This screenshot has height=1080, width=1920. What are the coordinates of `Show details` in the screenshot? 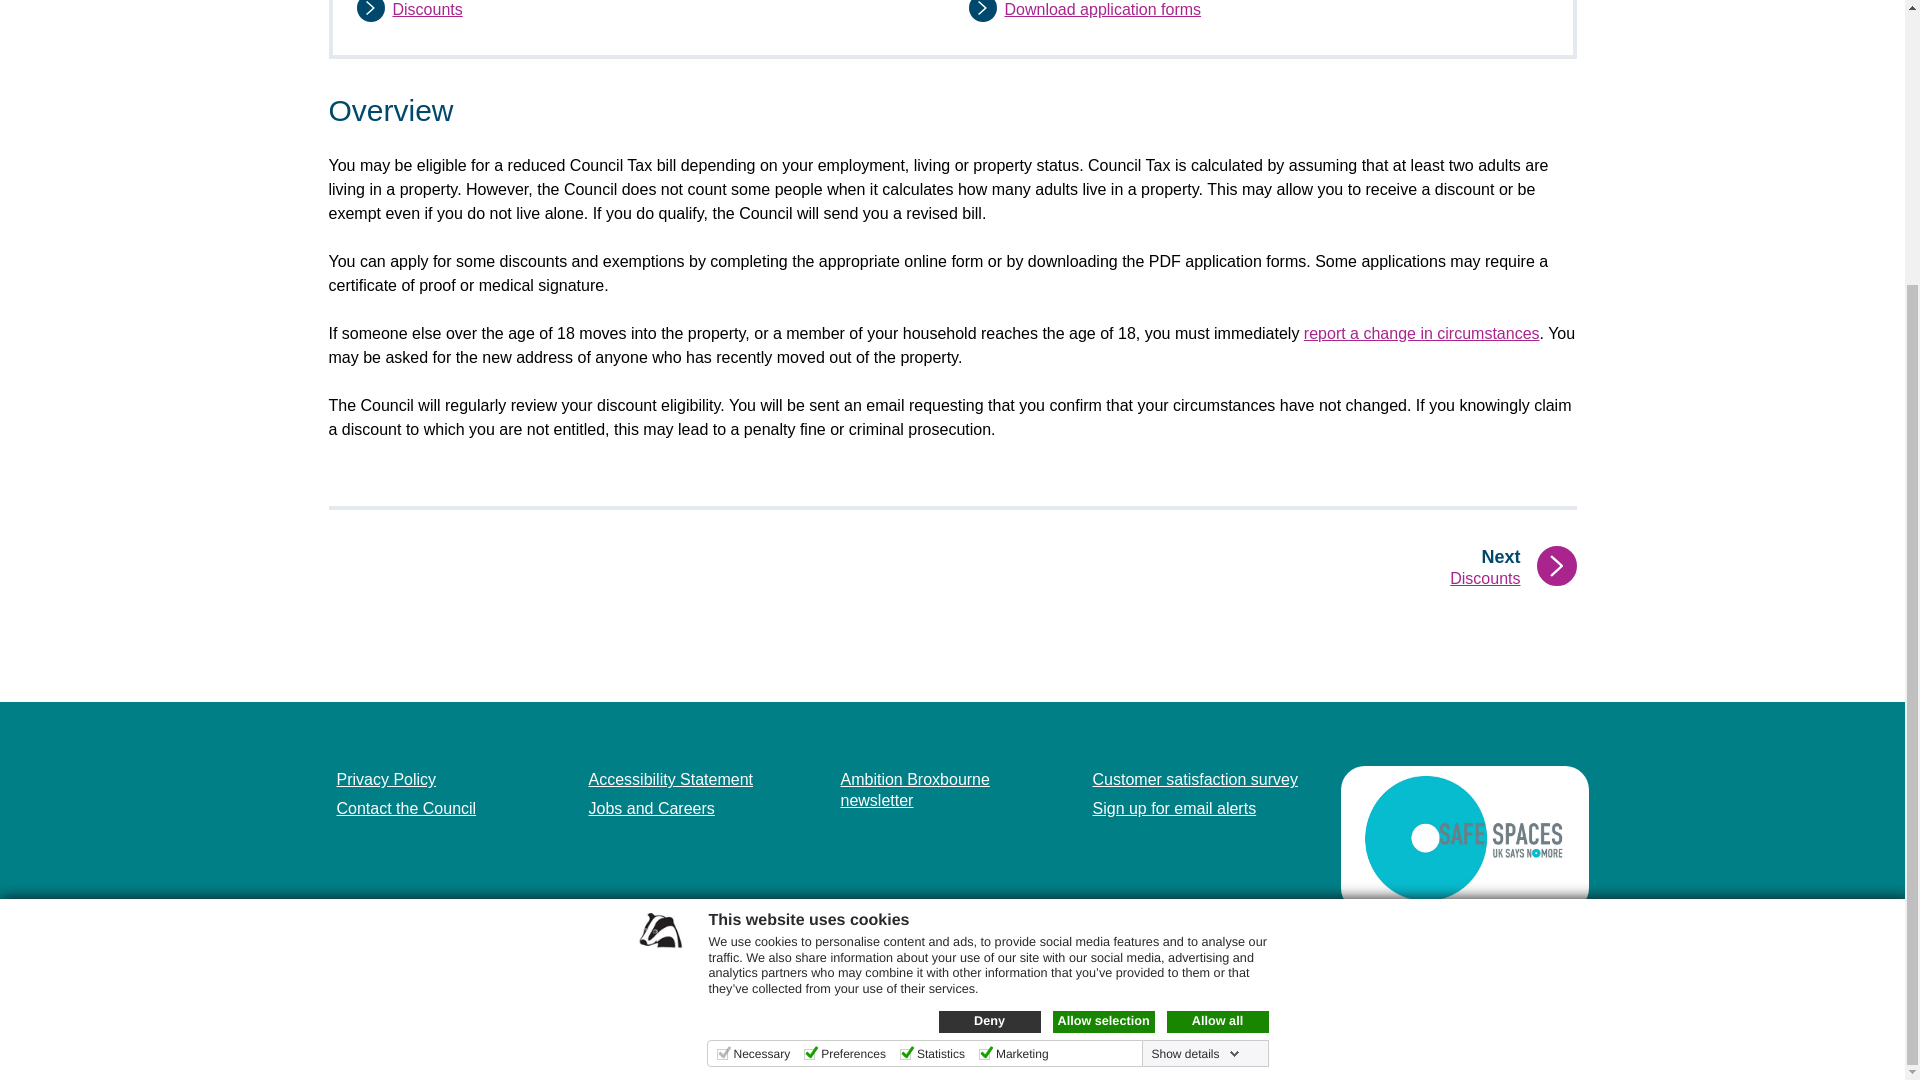 It's located at (1194, 680).